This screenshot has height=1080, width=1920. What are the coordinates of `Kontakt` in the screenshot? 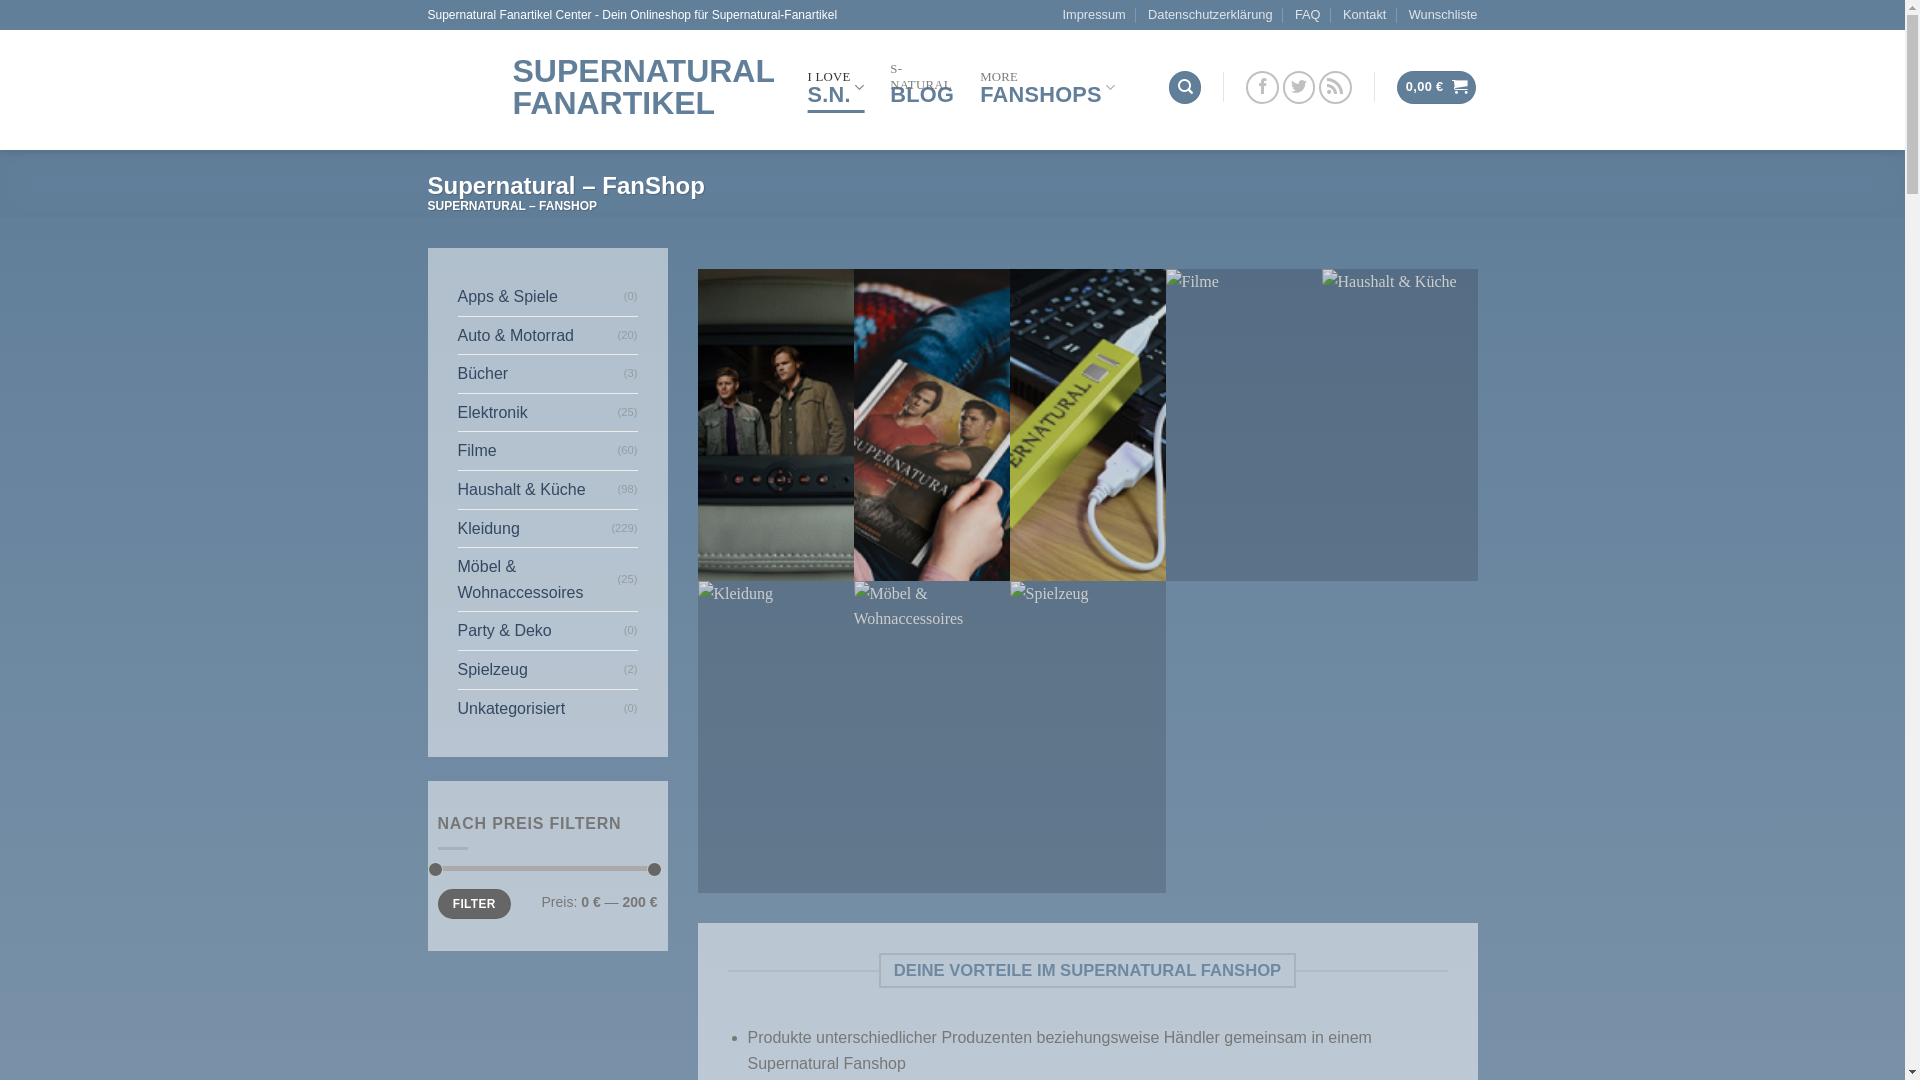 It's located at (1364, 15).